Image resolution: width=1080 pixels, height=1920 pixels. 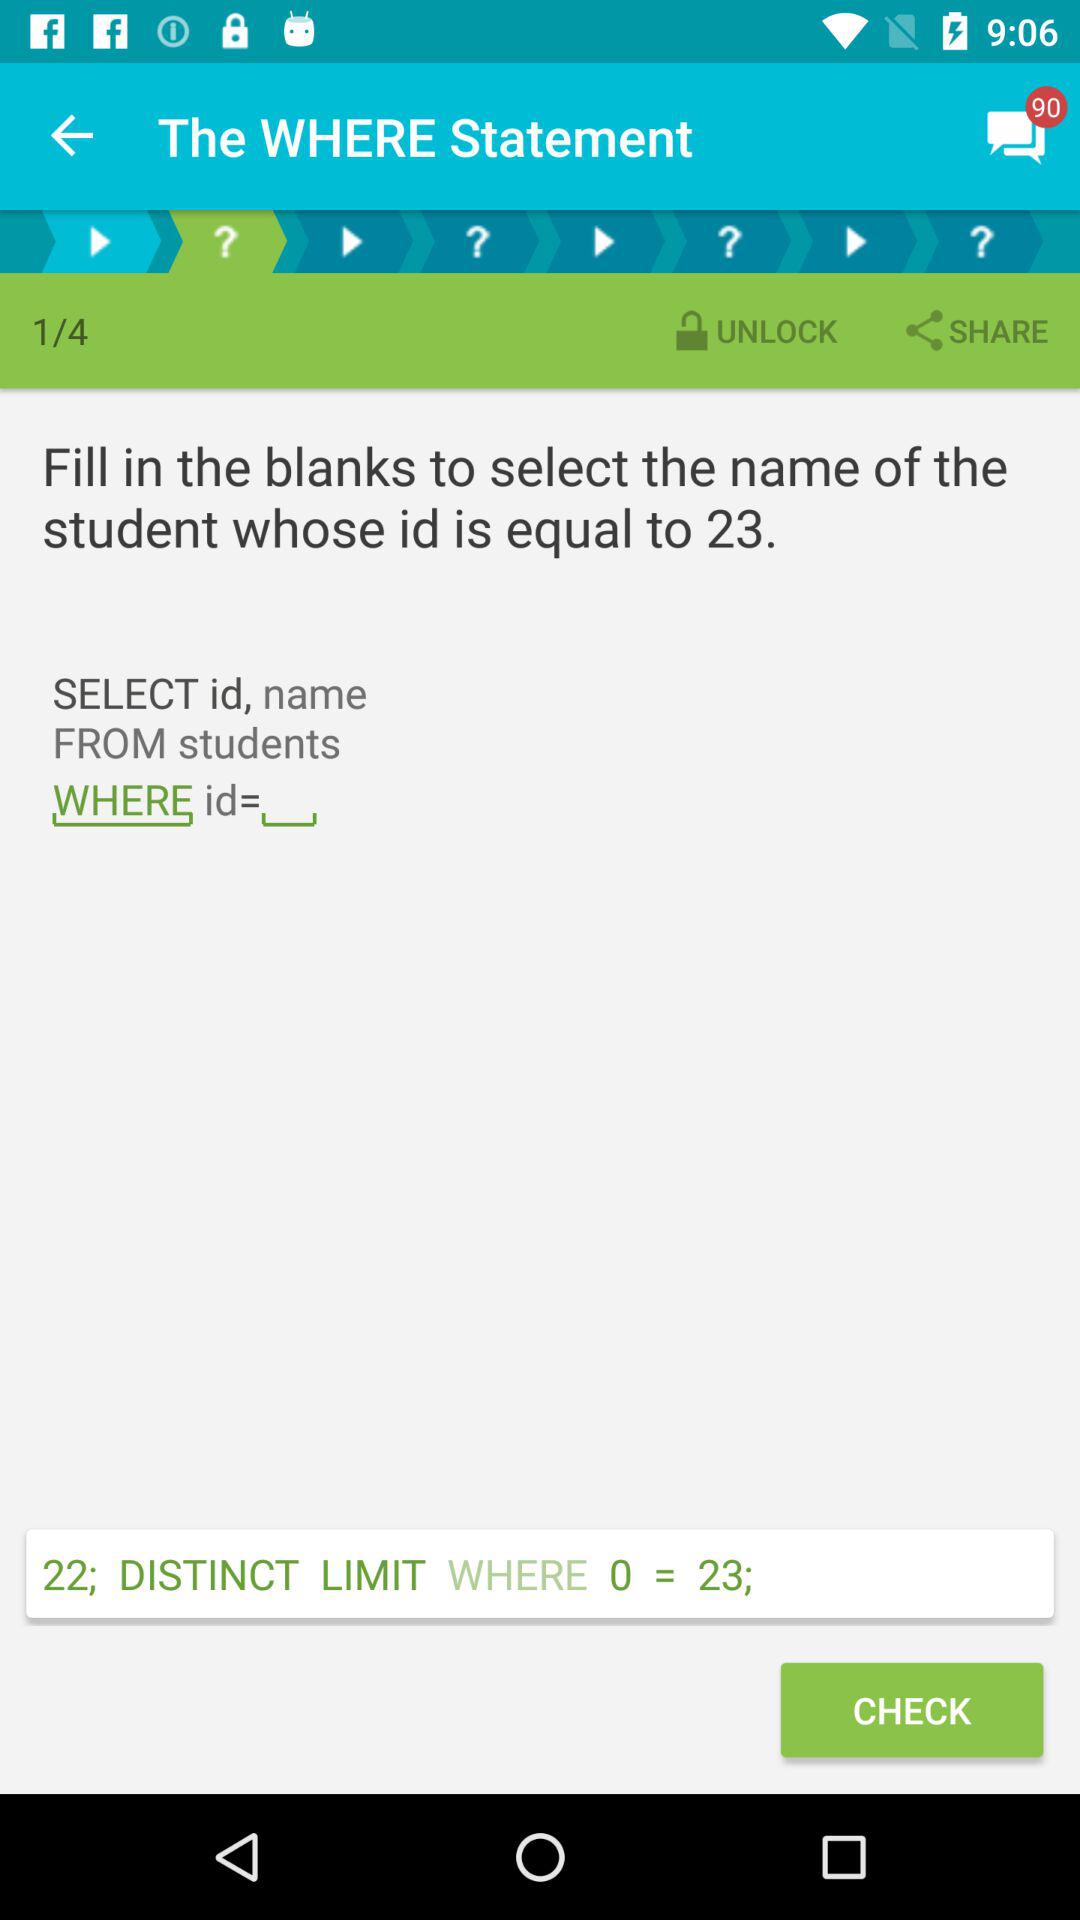 I want to click on select the next page, so click(x=225, y=242).